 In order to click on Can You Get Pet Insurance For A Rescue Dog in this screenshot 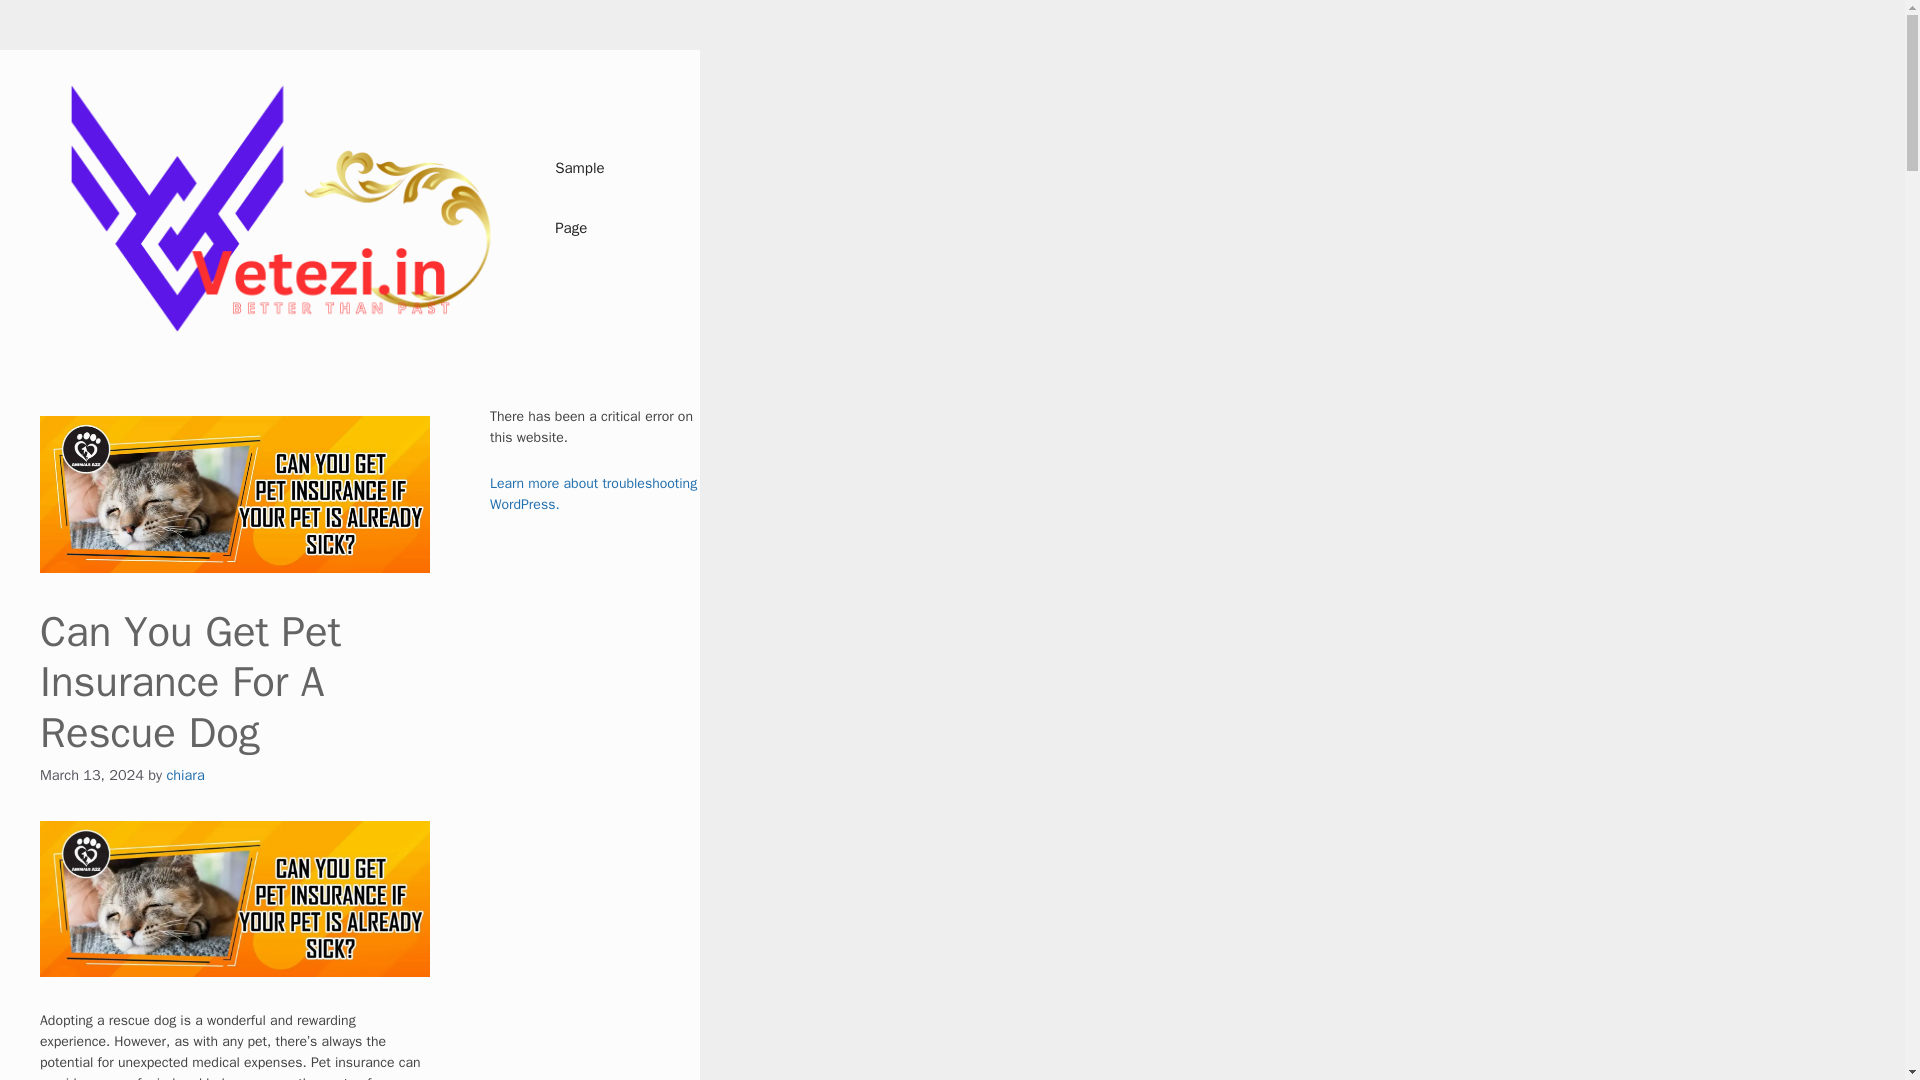, I will do `click(235, 494)`.